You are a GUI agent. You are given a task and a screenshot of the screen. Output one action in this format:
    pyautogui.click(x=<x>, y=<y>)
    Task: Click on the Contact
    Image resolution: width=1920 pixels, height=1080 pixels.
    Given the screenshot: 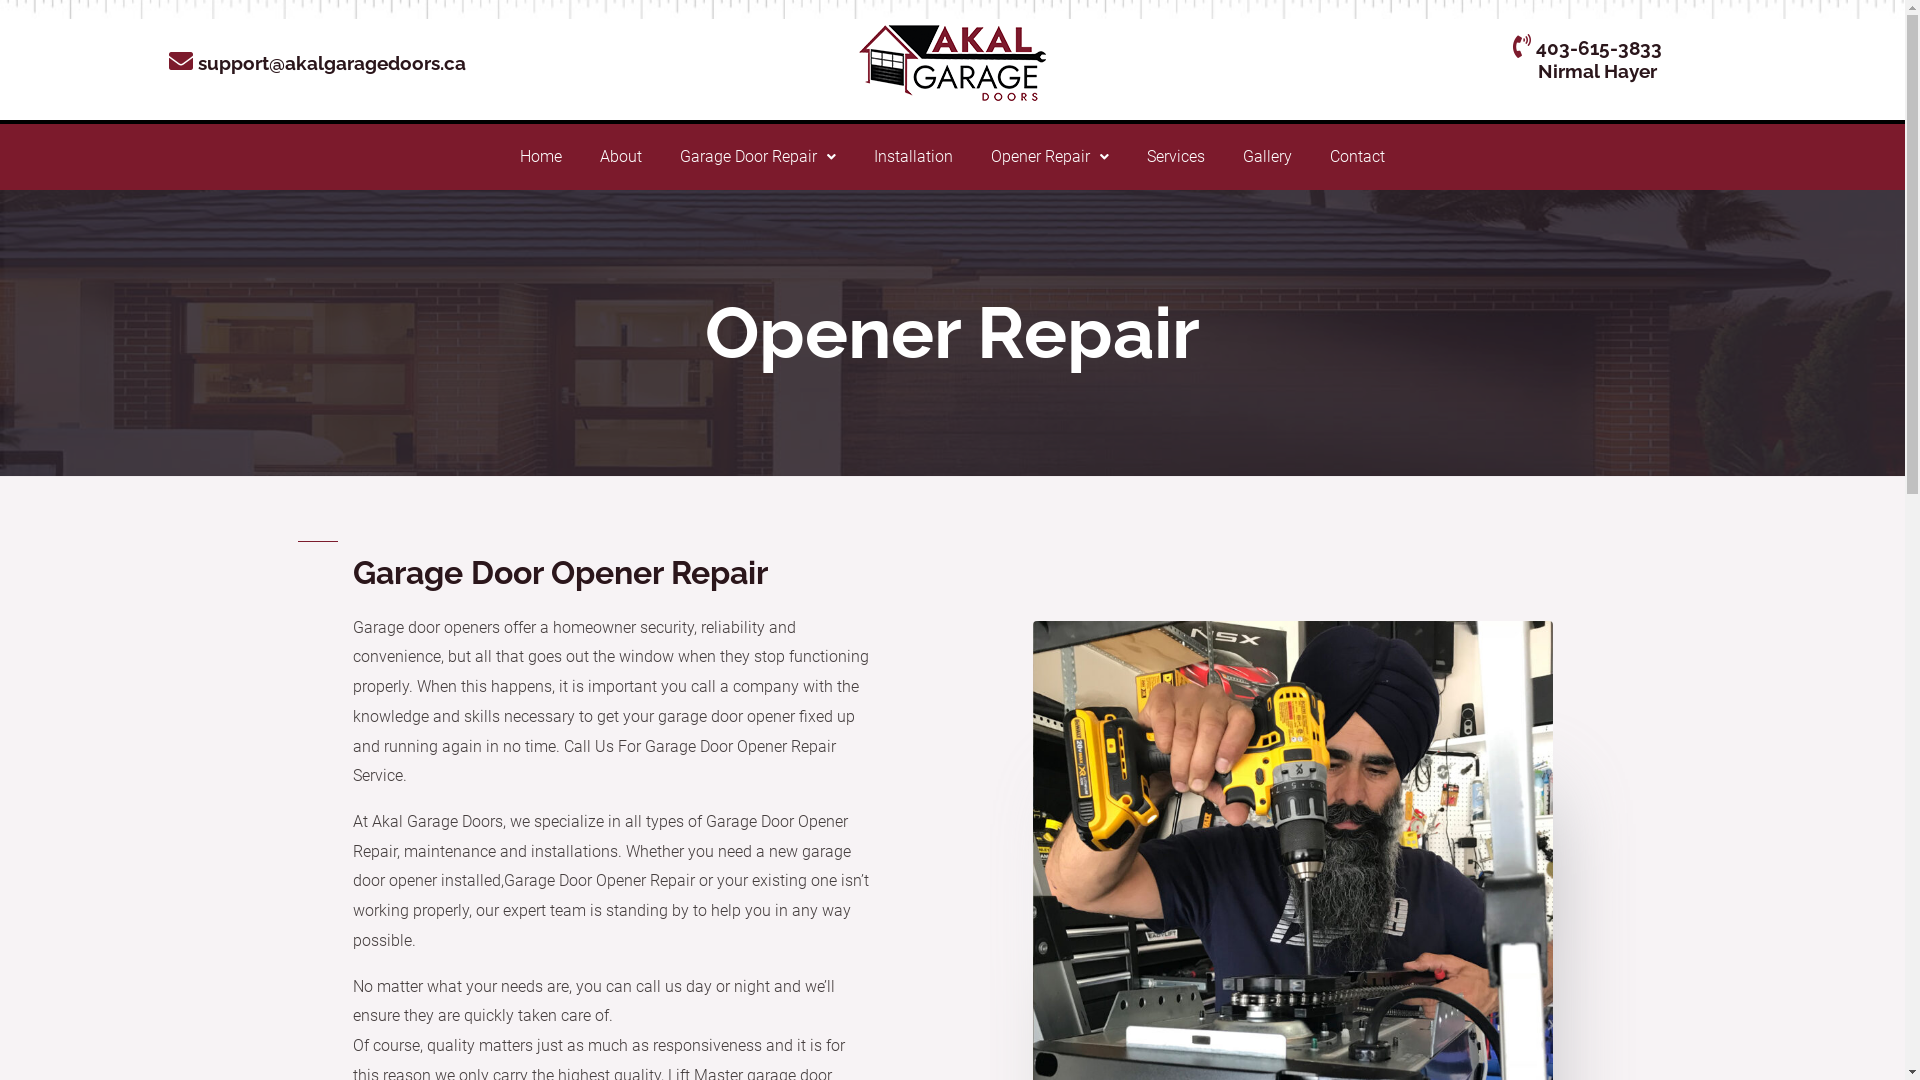 What is the action you would take?
    pyautogui.click(x=1358, y=157)
    